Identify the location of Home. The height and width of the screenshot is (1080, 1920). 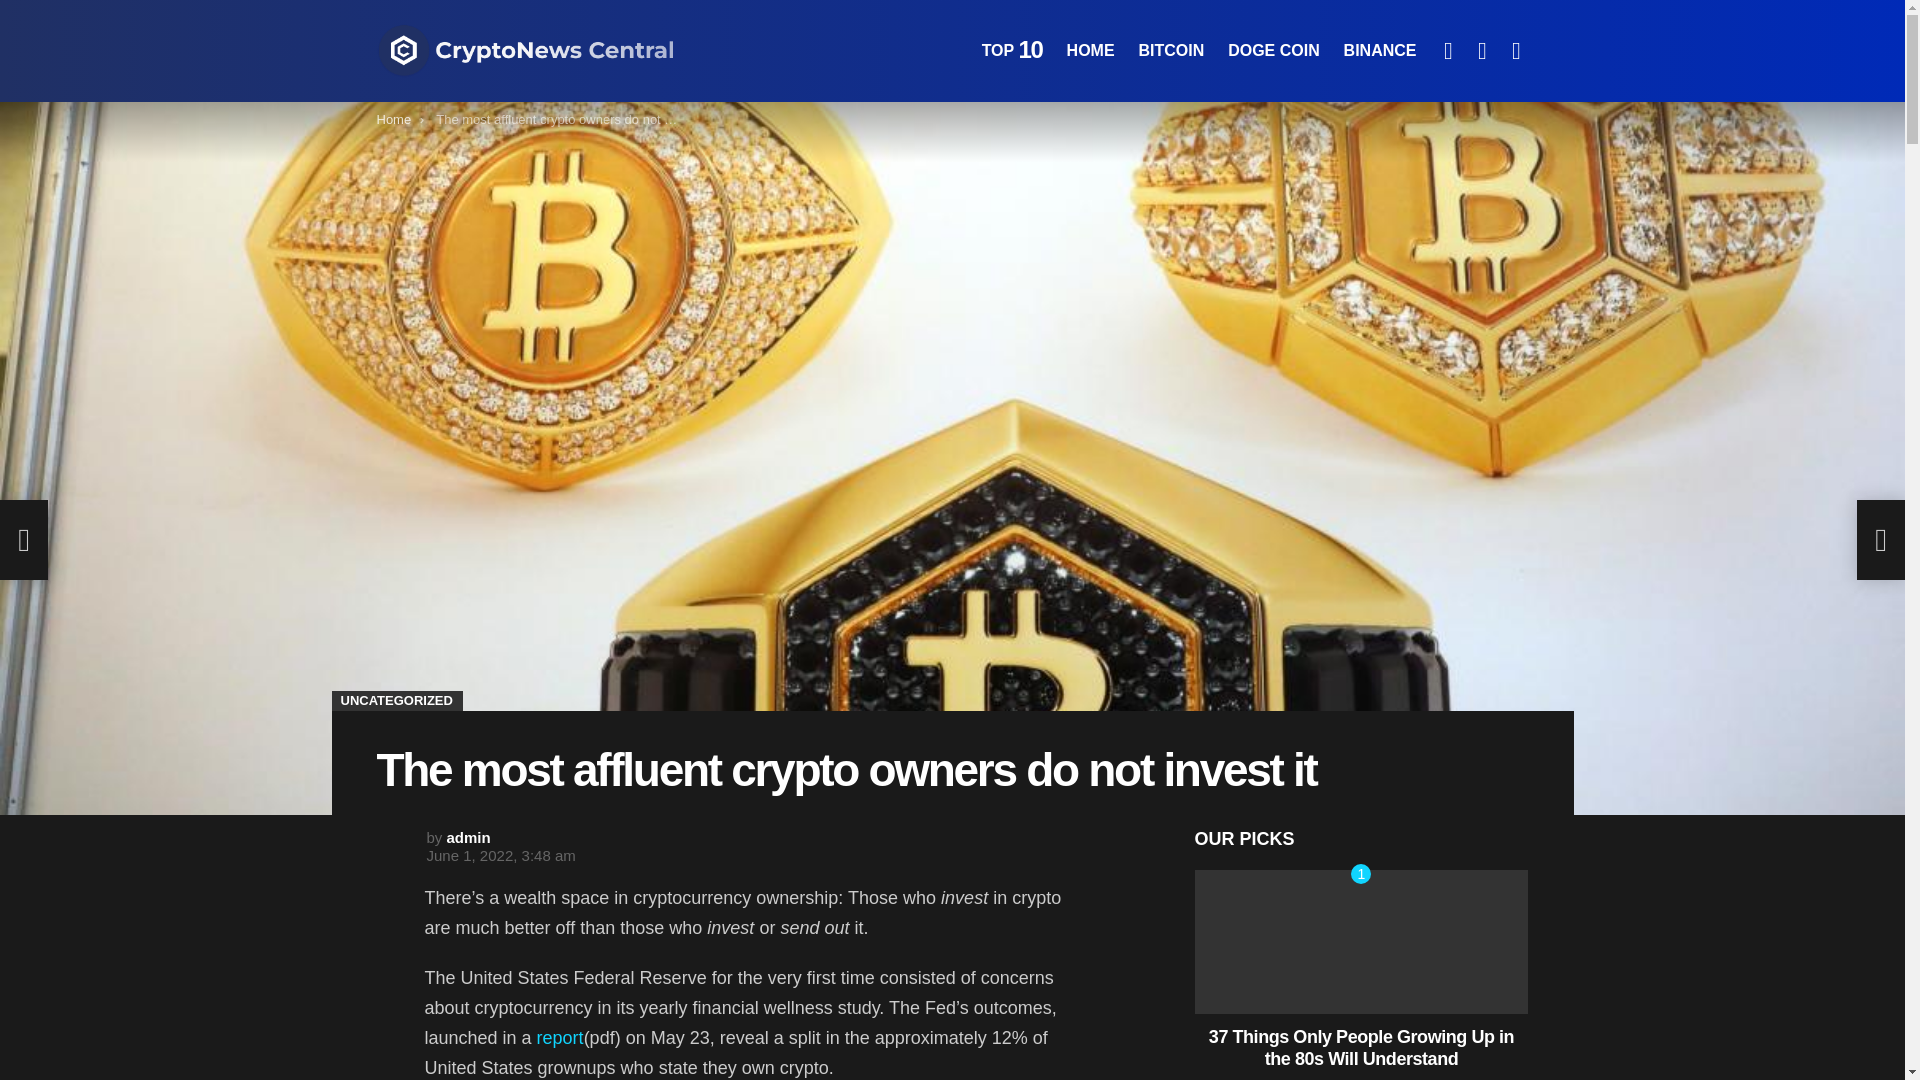
(393, 120).